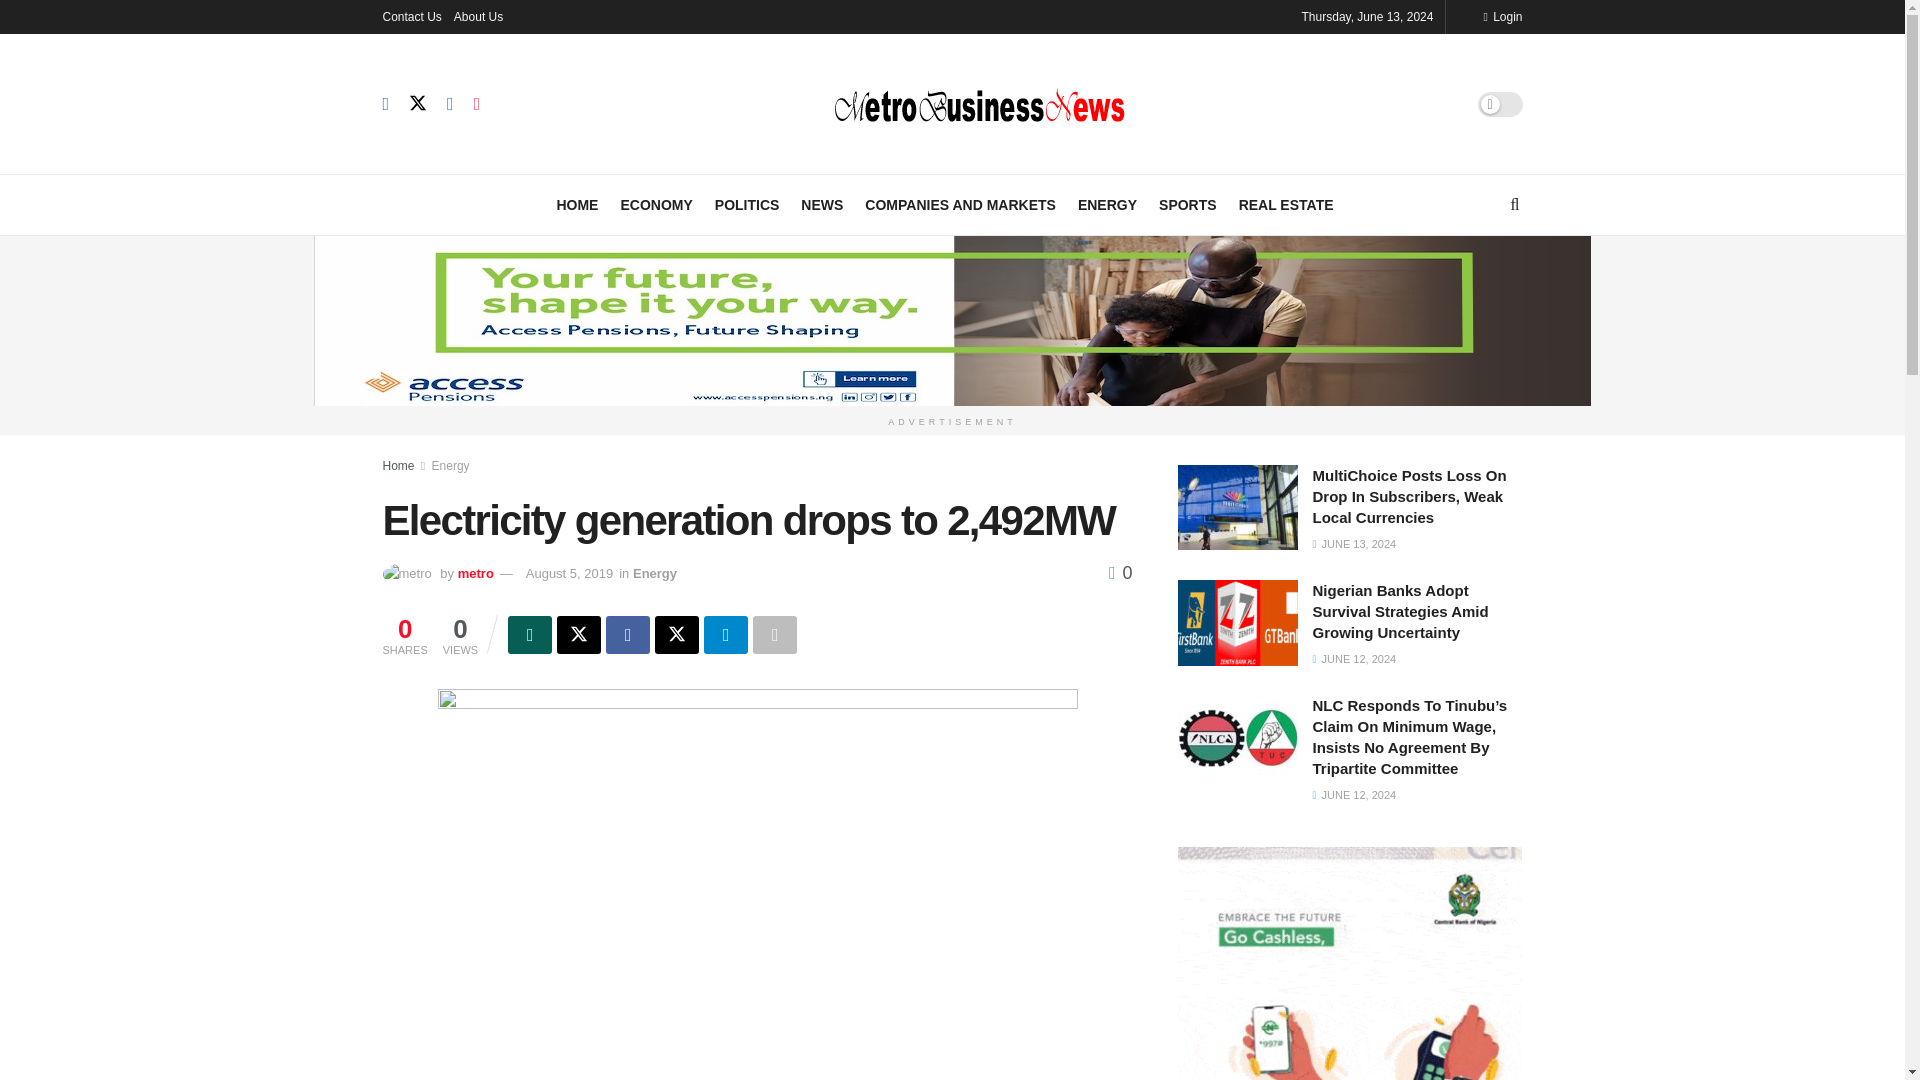  Describe the element at coordinates (821, 205) in the screenshot. I see `NEWS` at that location.